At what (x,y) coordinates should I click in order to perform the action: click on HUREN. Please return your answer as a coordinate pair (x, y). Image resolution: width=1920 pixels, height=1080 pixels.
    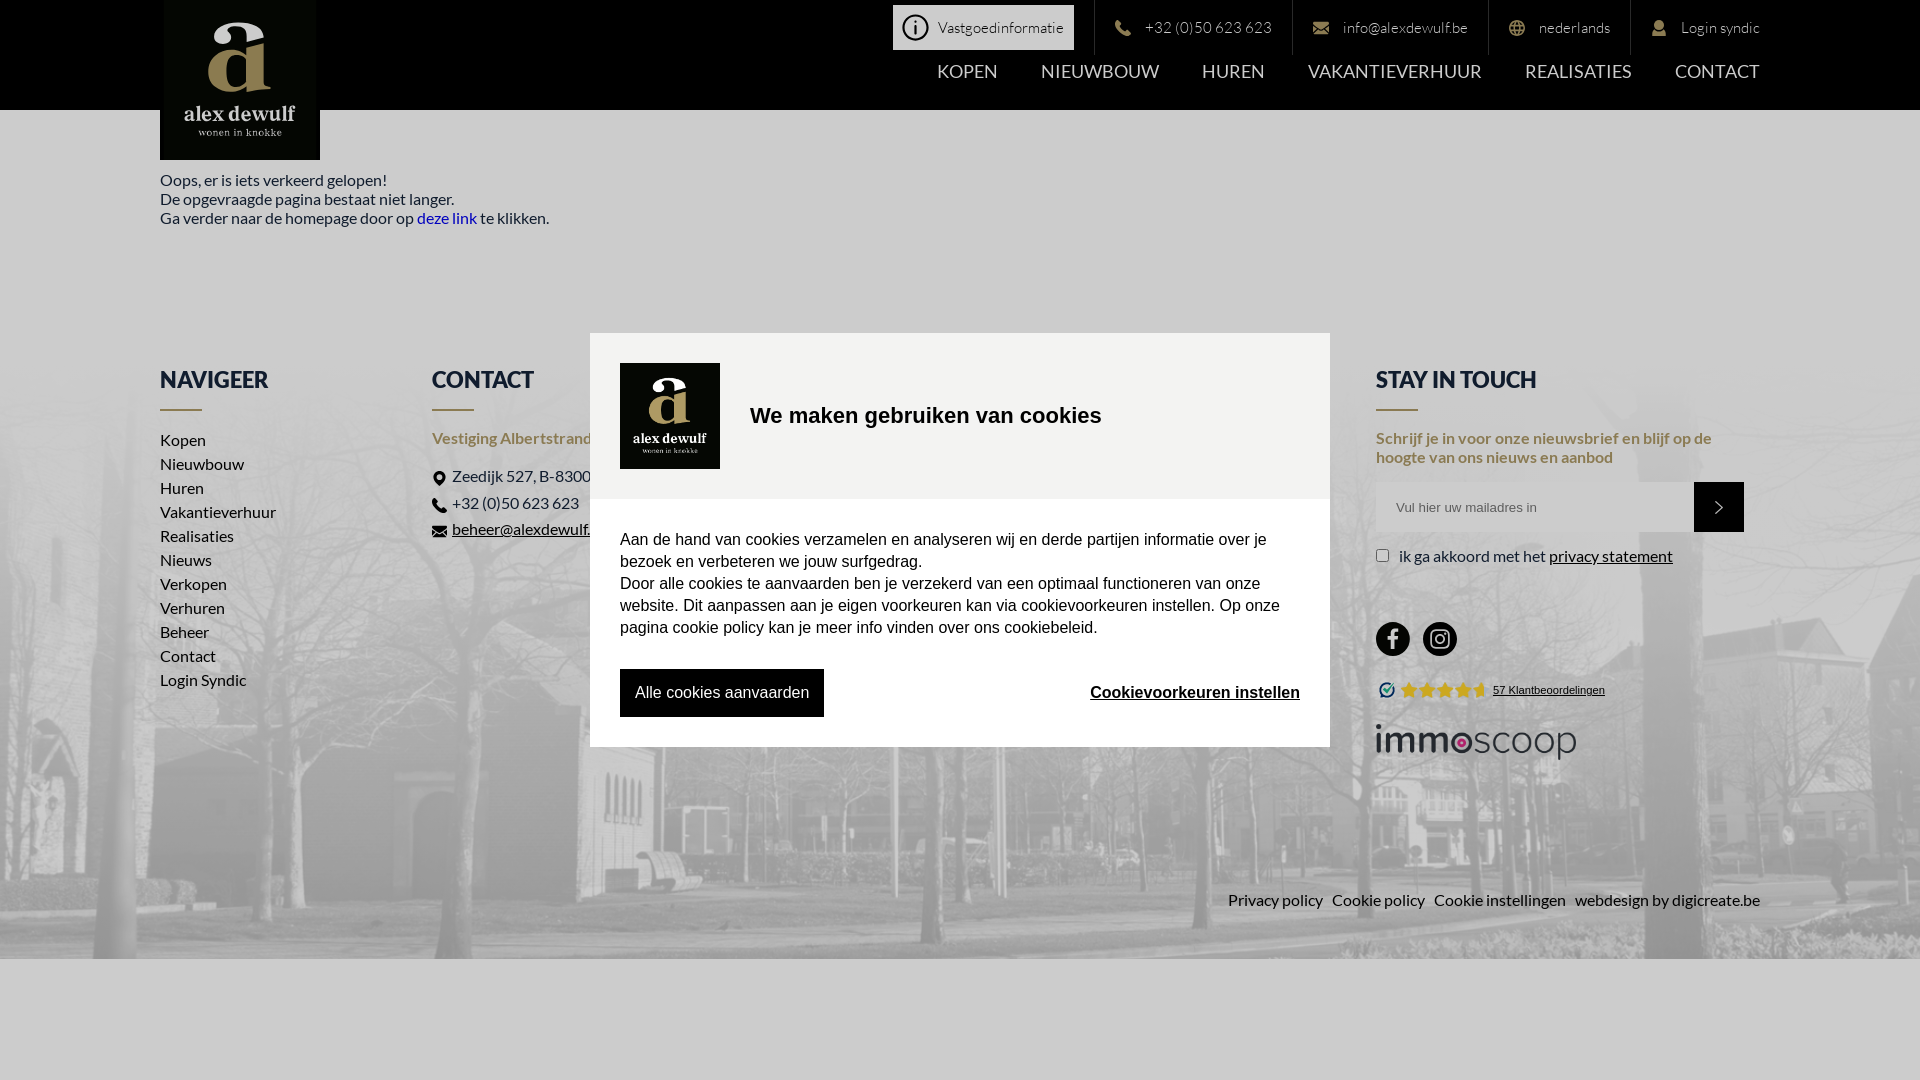
    Looking at the image, I should click on (1234, 85).